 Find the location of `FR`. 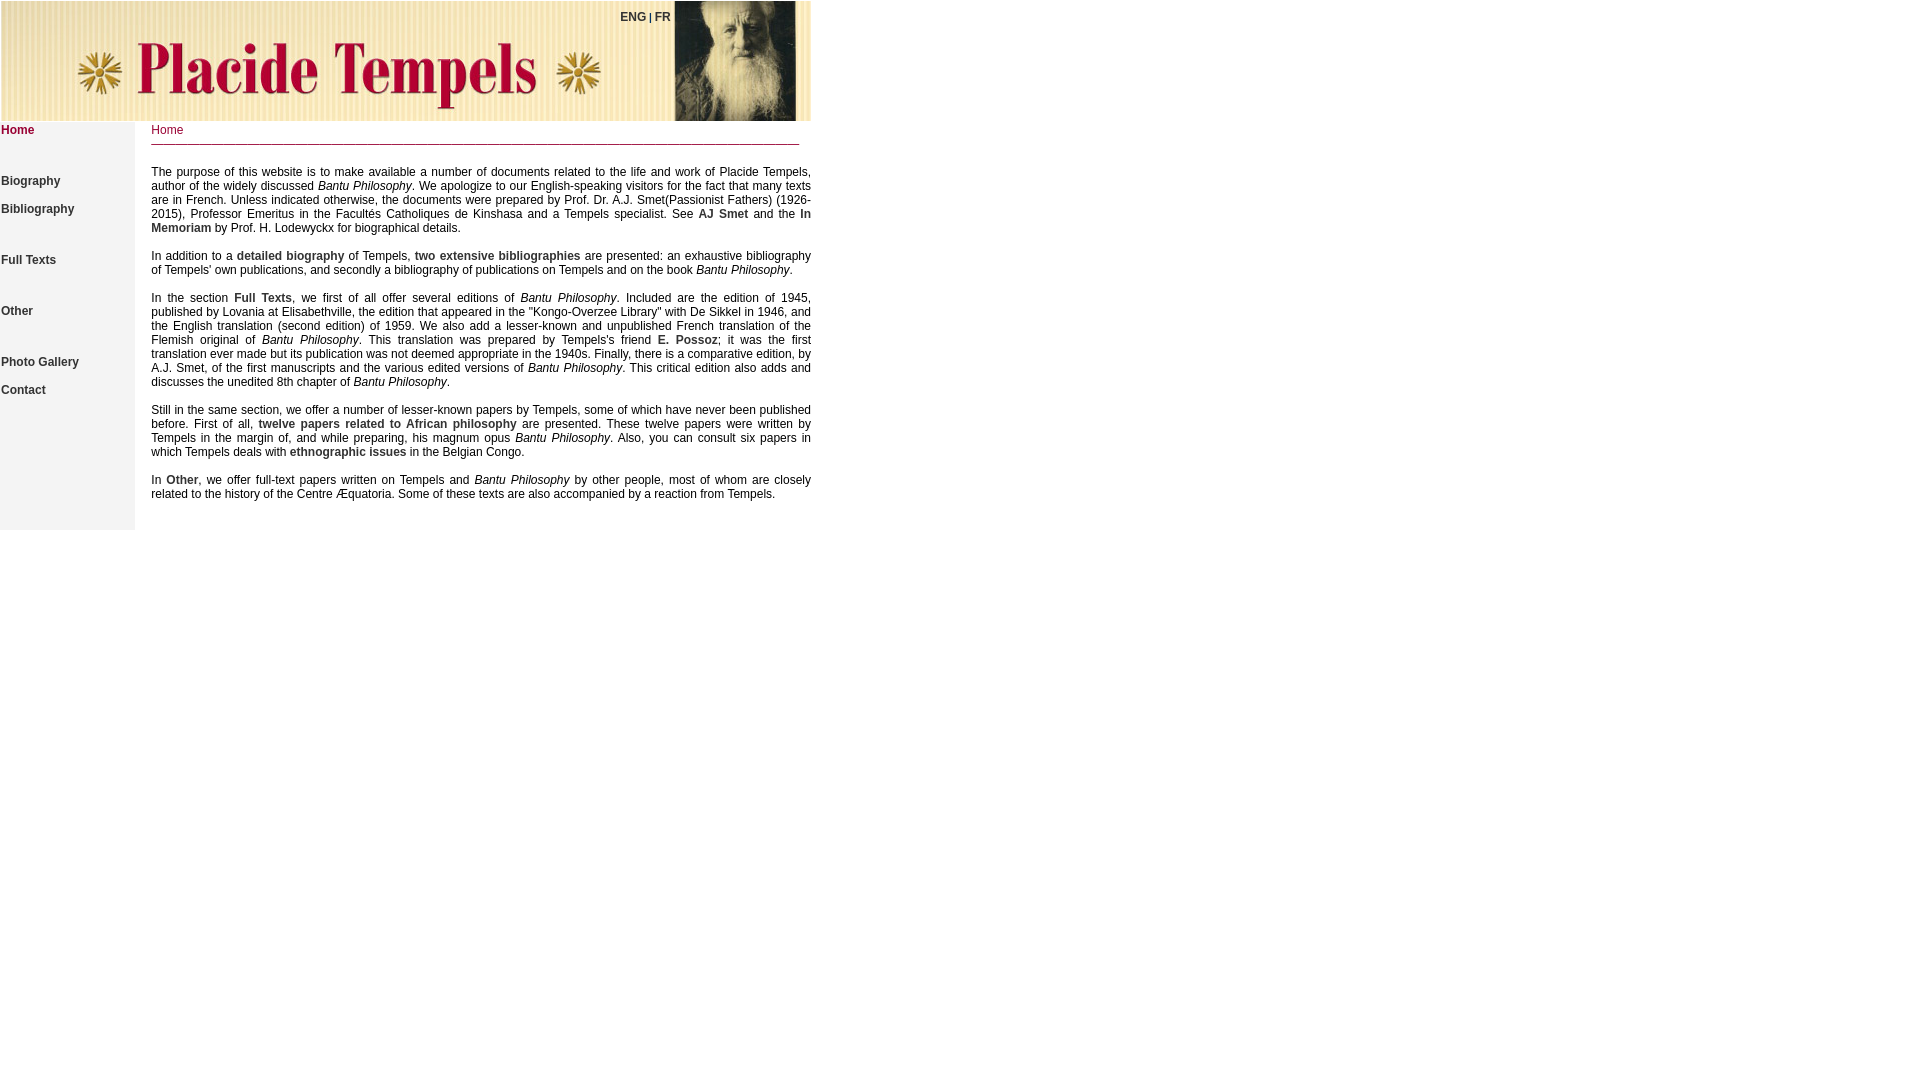

FR is located at coordinates (663, 17).